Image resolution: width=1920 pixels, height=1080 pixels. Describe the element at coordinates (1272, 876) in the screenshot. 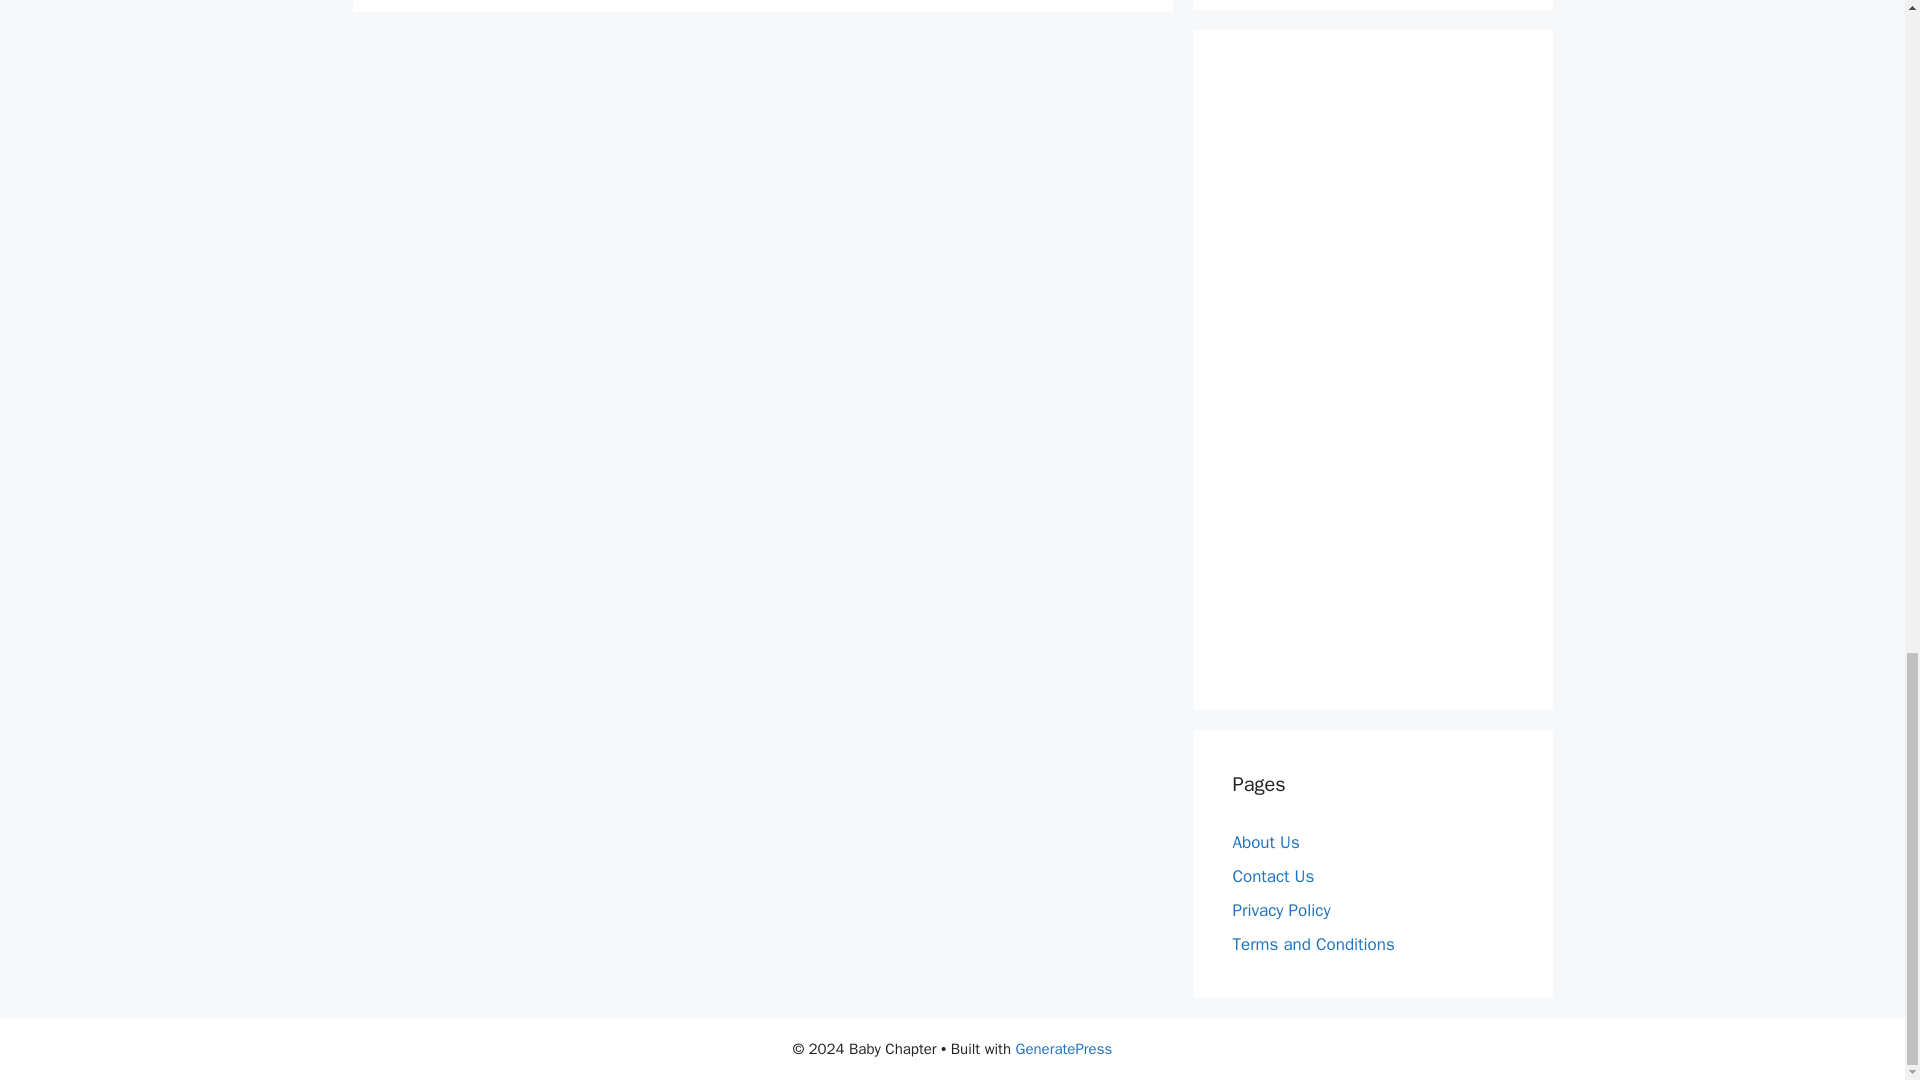

I see `Contact Us` at that location.